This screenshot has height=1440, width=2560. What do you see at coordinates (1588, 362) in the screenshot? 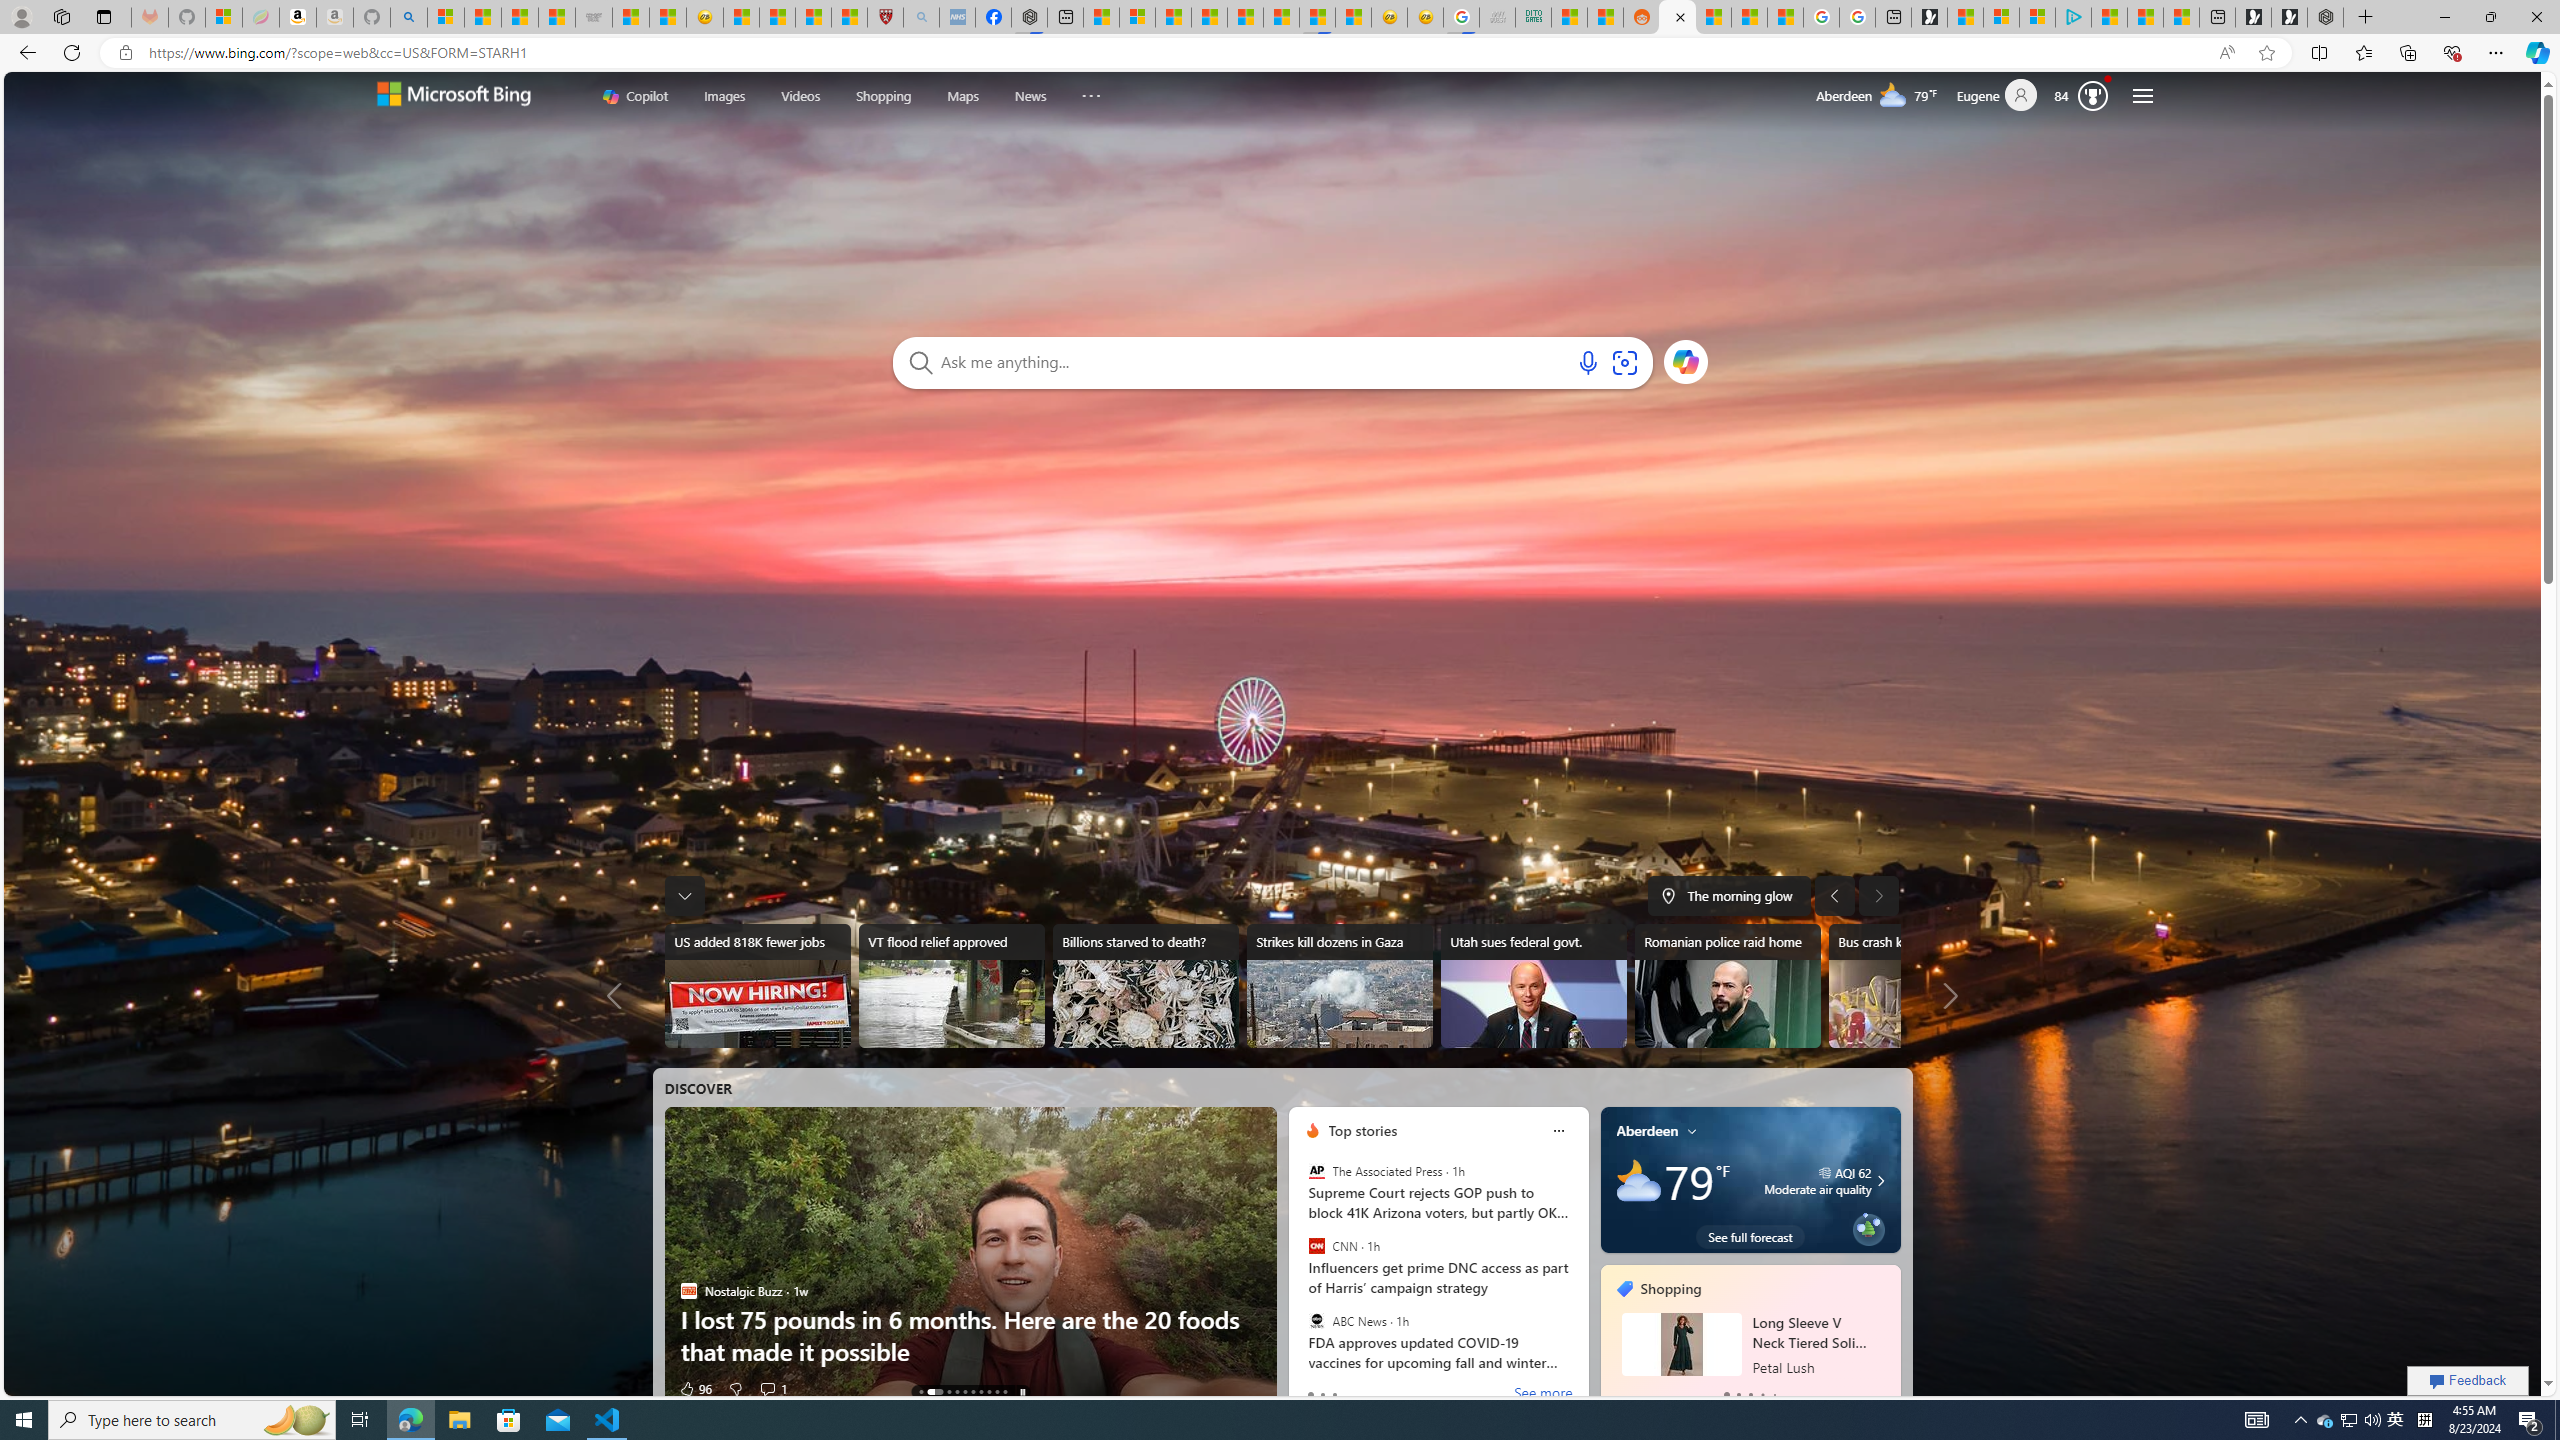
I see `Search using voice` at bounding box center [1588, 362].